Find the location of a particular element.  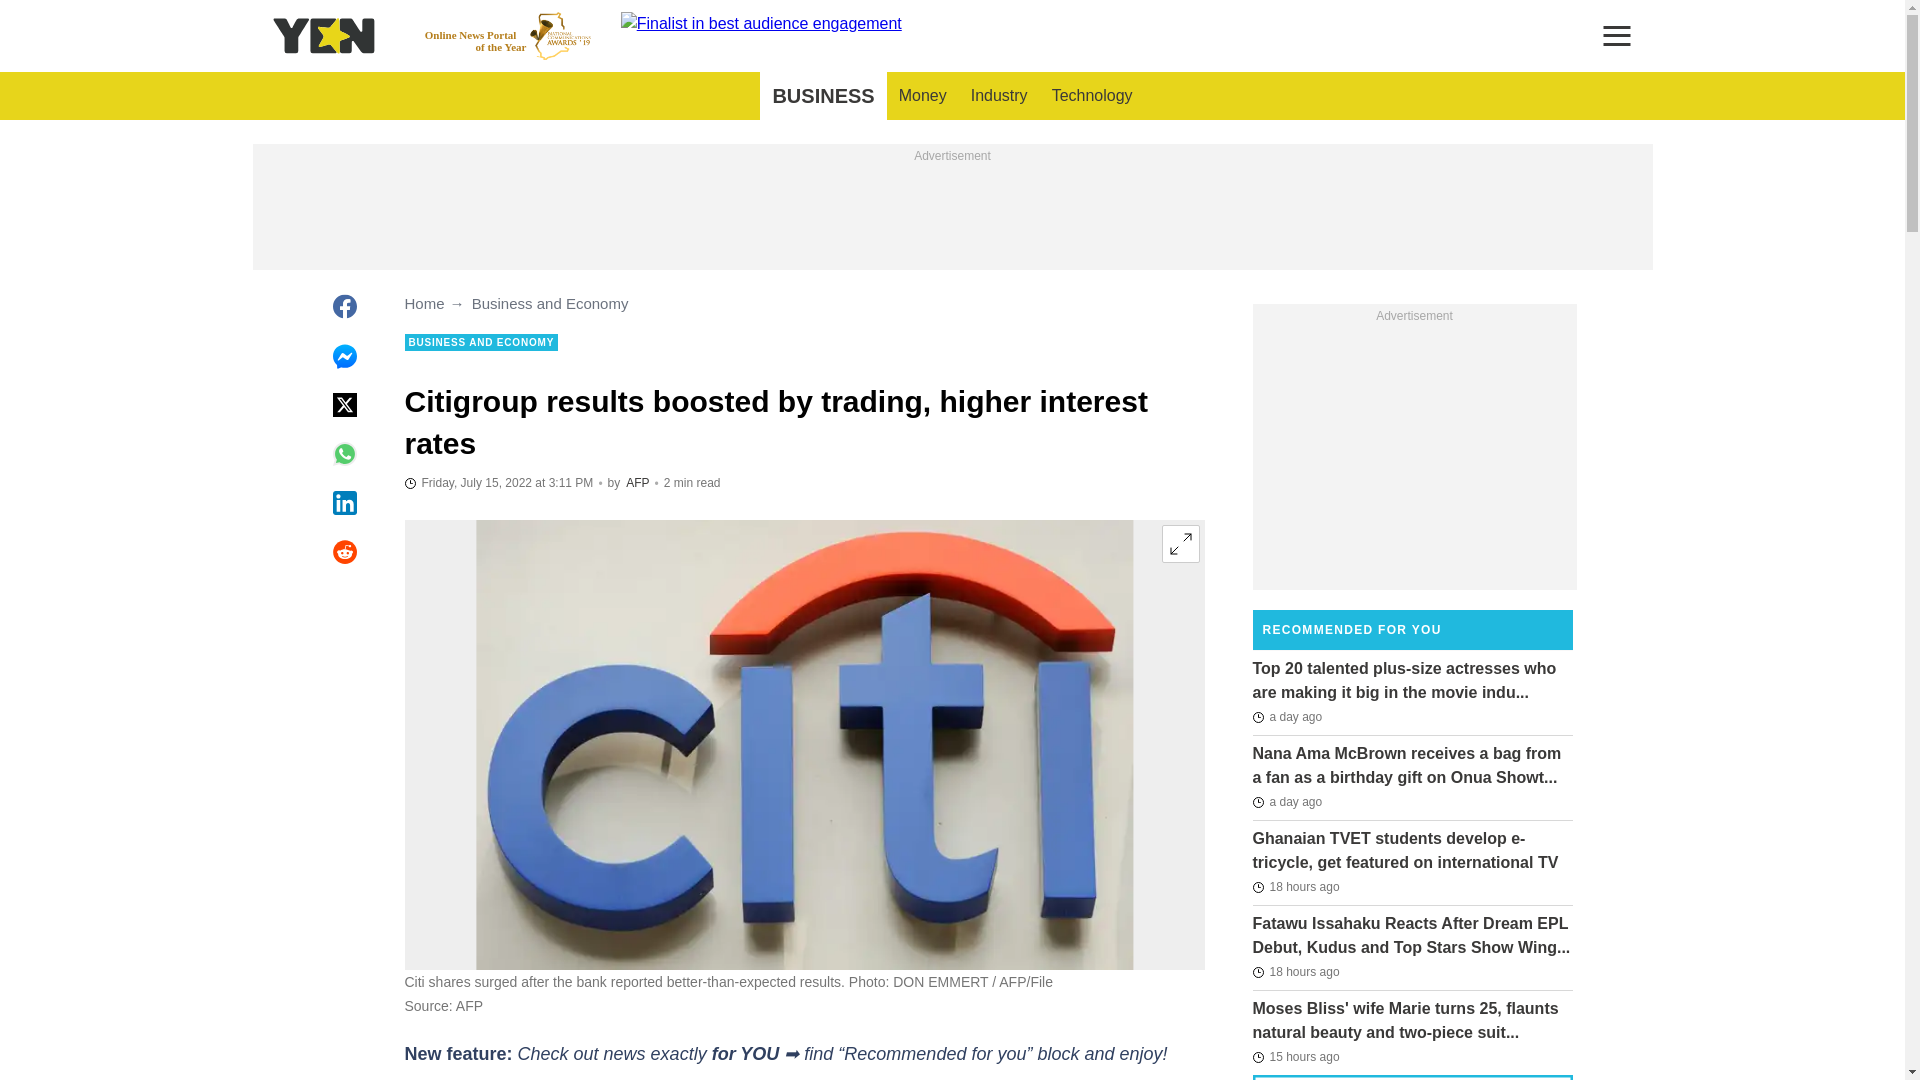

BUSINESS is located at coordinates (922, 96).